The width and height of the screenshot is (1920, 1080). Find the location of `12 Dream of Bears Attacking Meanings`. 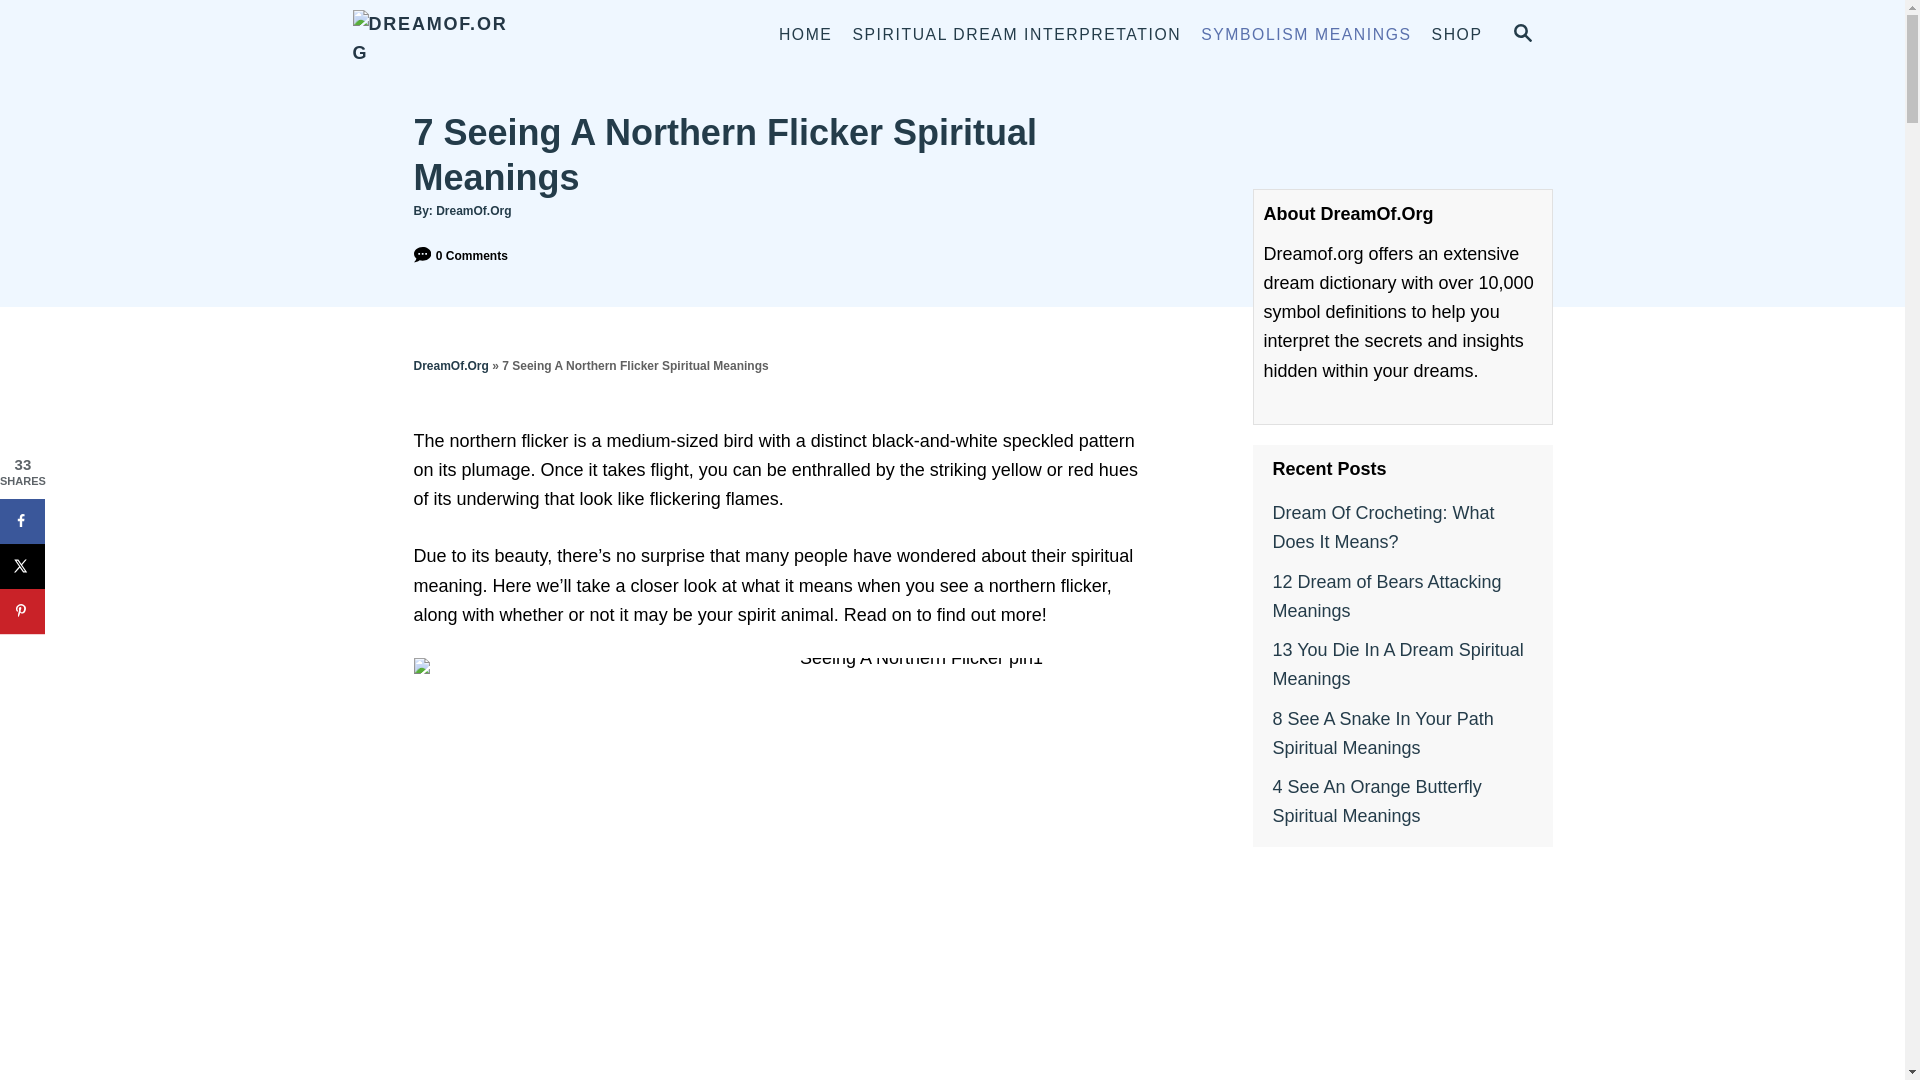

12 Dream of Bears Attacking Meanings is located at coordinates (1402, 596).